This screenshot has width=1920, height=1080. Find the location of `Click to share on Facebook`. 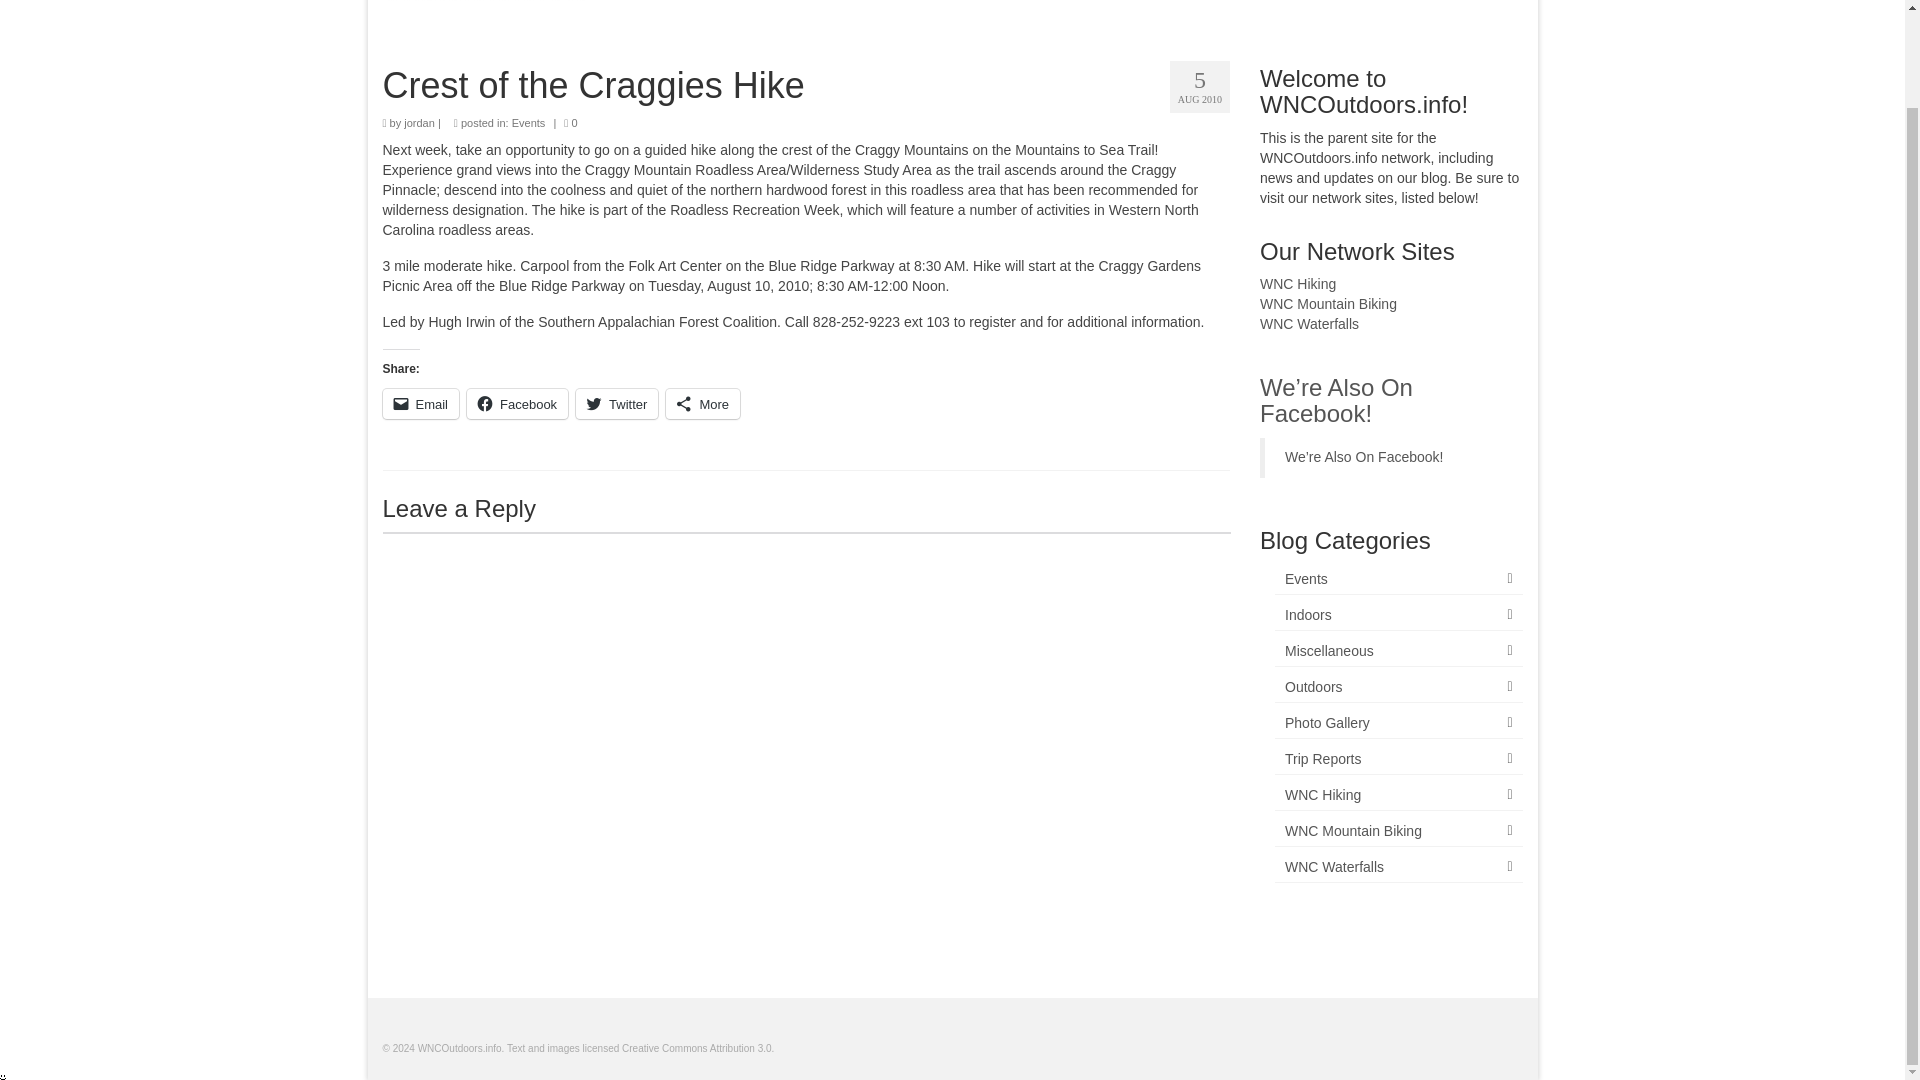

Click to share on Facebook is located at coordinates (517, 404).